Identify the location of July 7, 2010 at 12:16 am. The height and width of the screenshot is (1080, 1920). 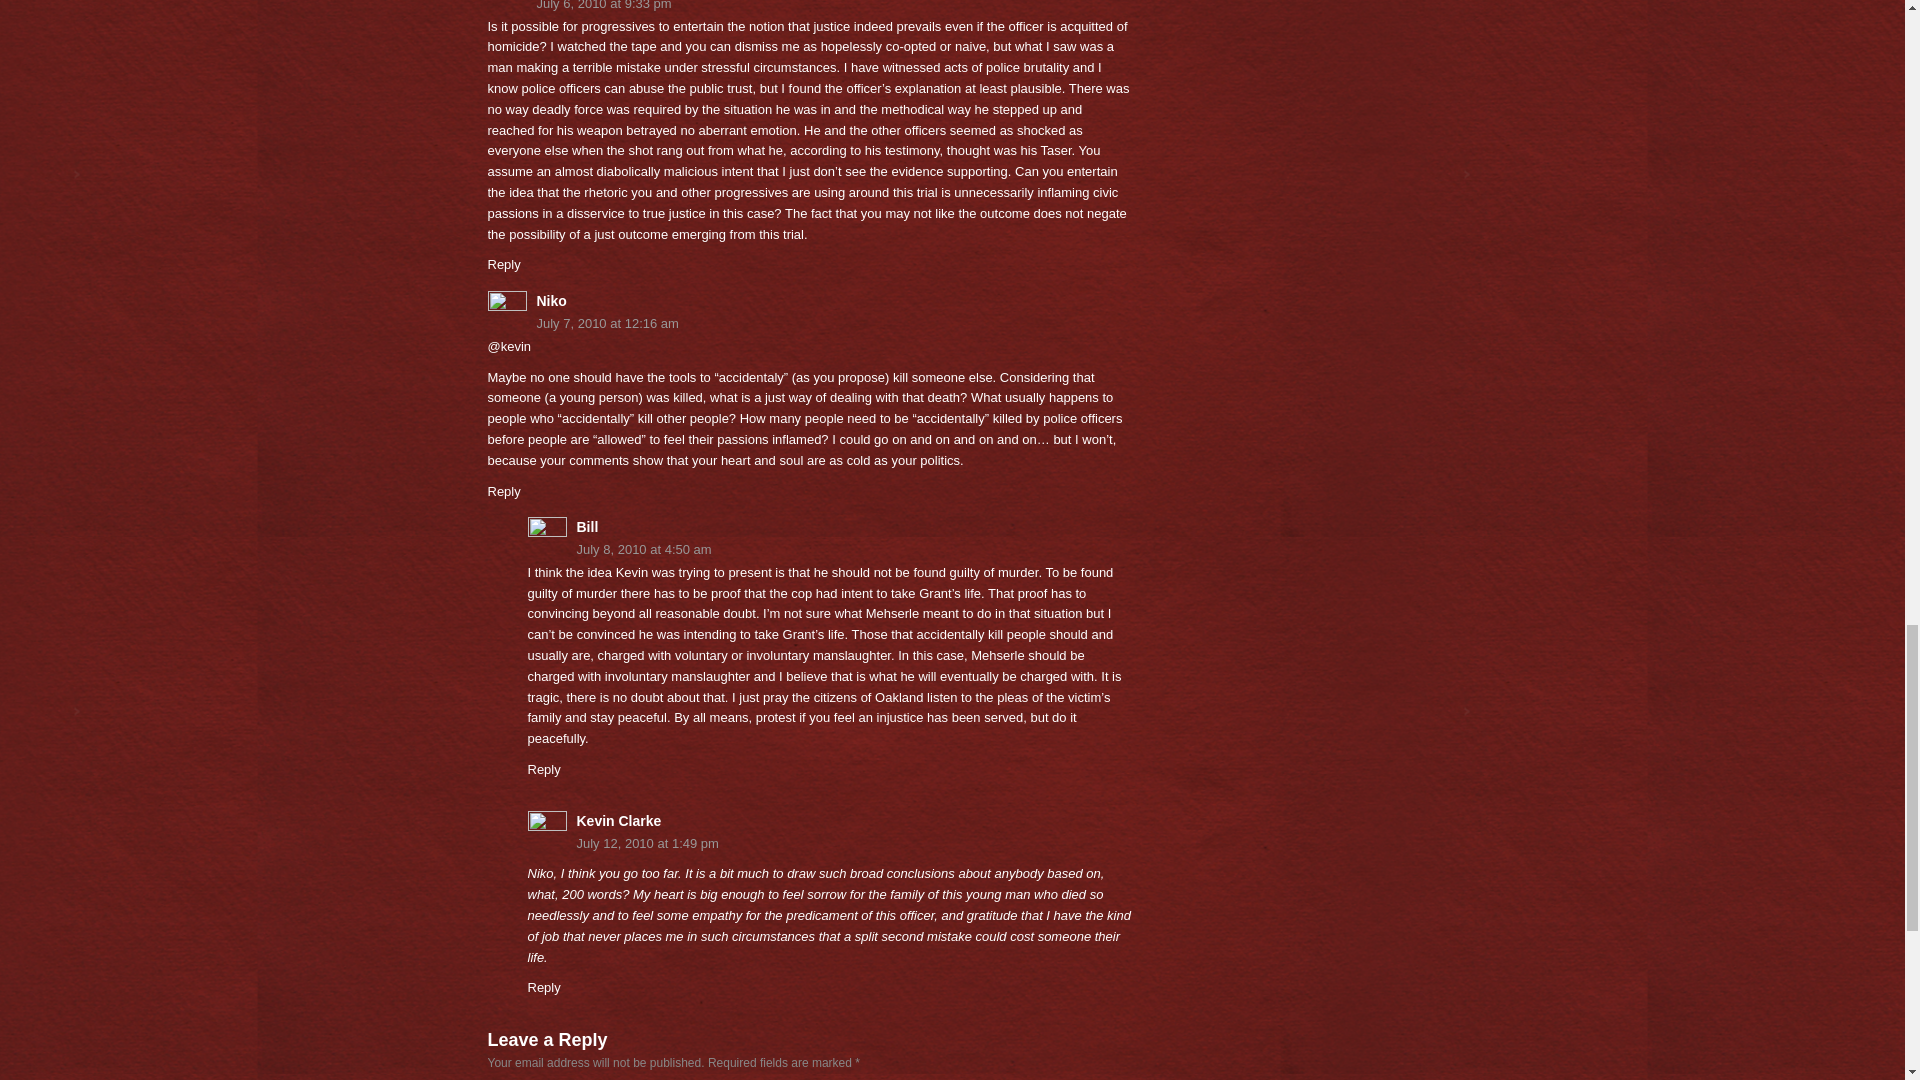
(810, 324).